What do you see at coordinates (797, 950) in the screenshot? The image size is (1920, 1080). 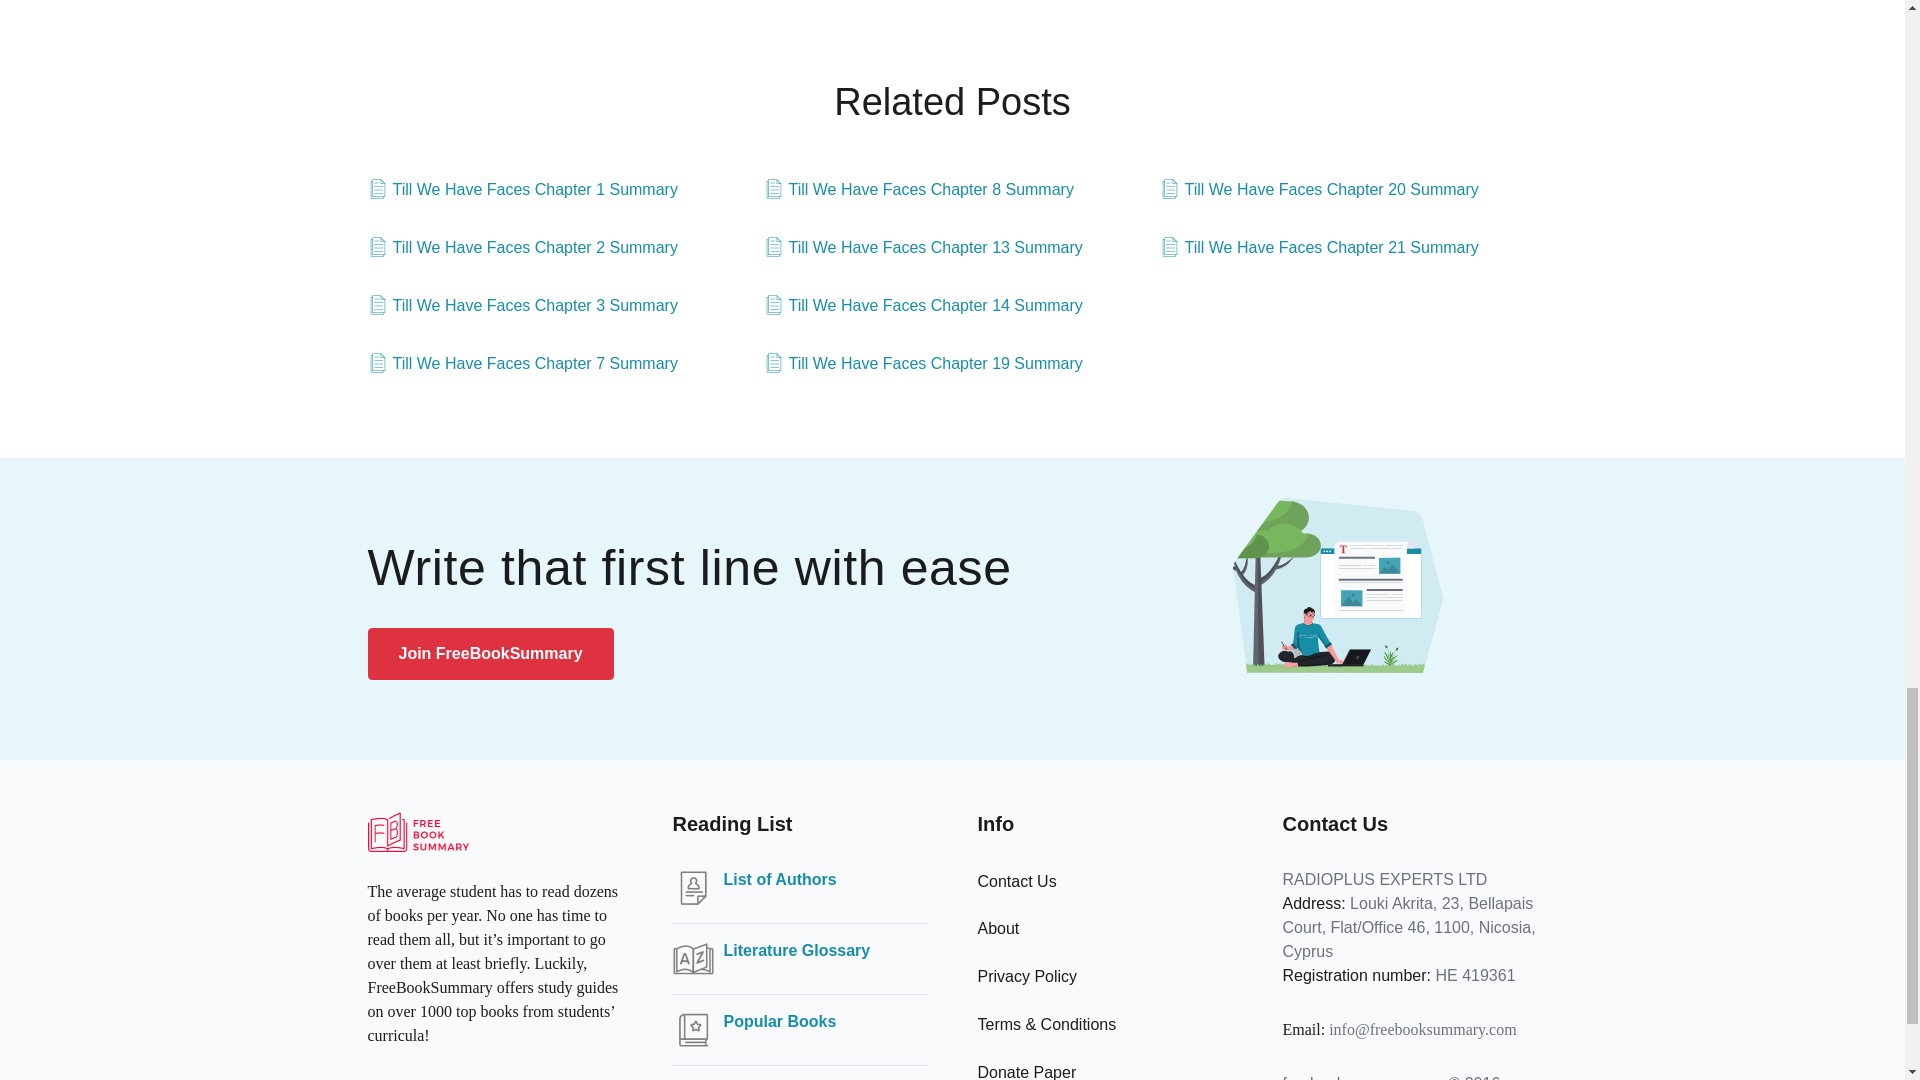 I see `Literature Glossary` at bounding box center [797, 950].